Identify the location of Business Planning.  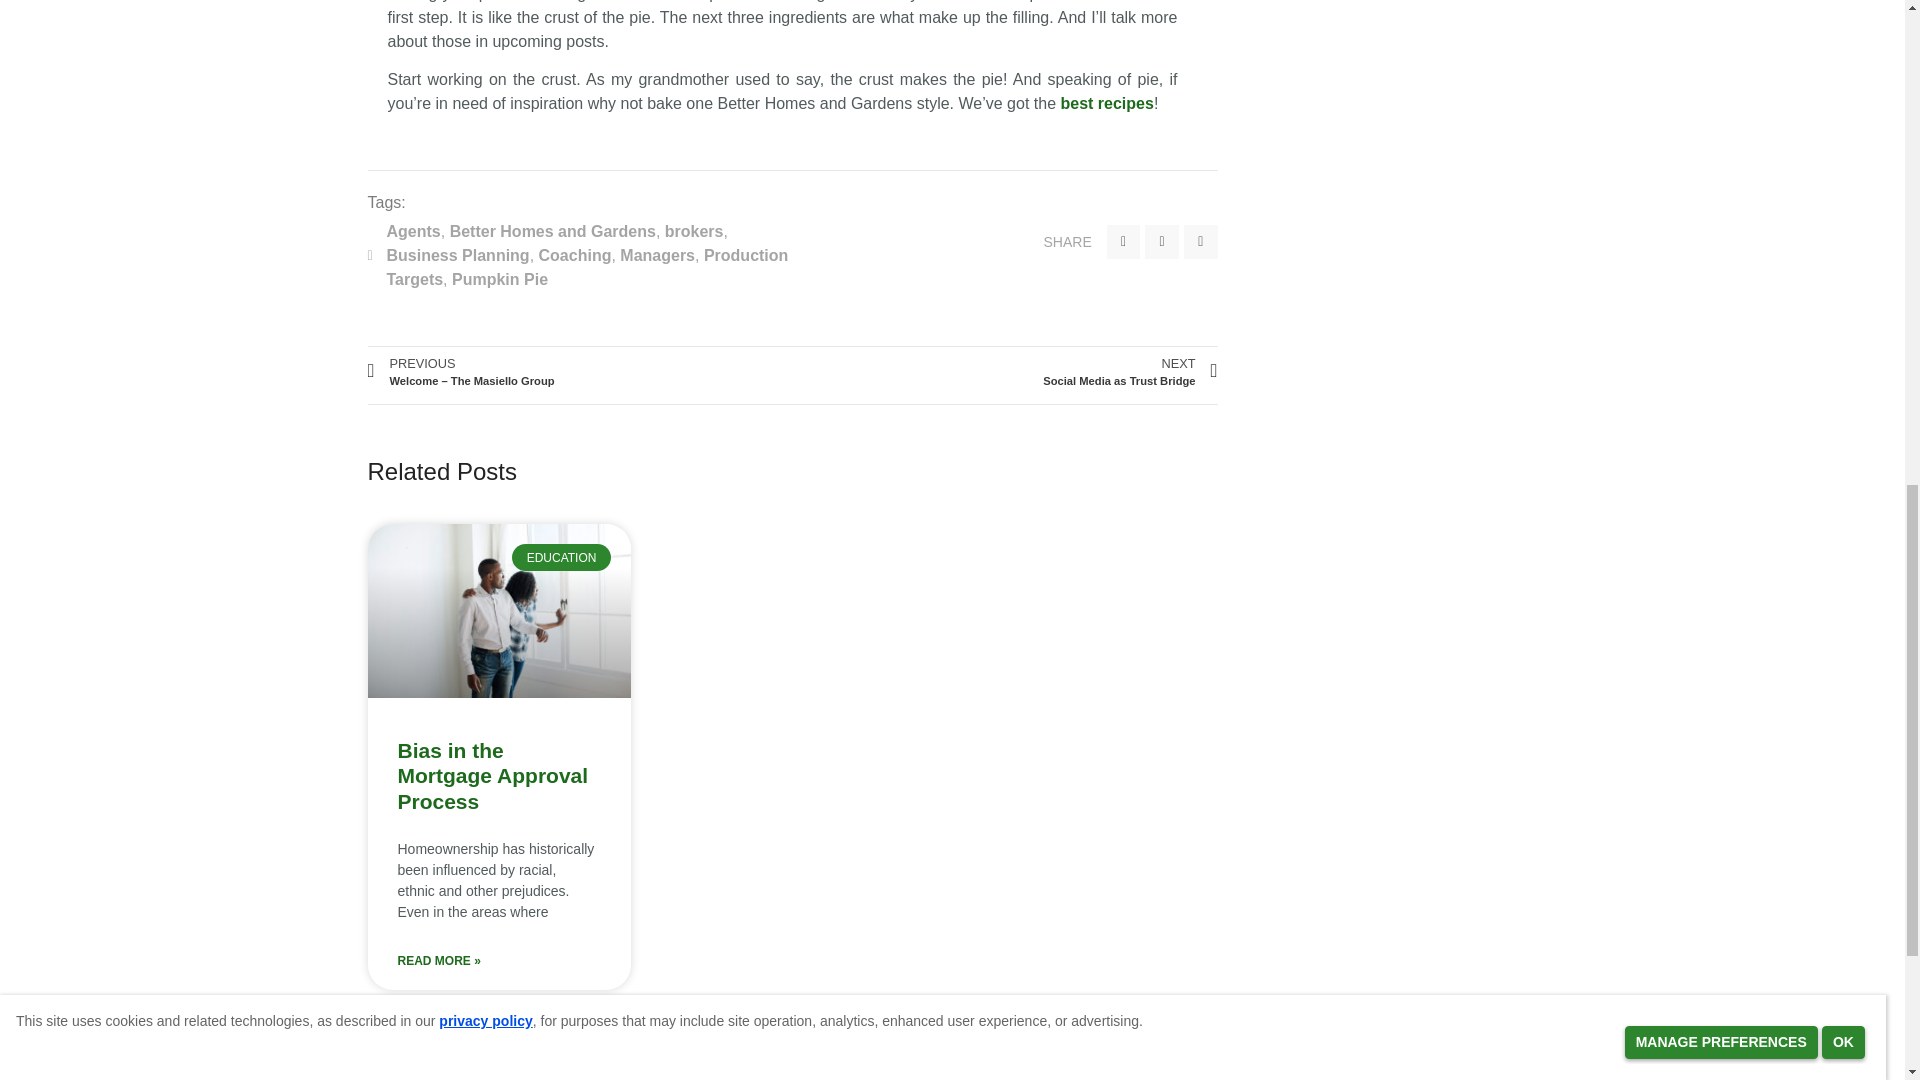
(457, 255).